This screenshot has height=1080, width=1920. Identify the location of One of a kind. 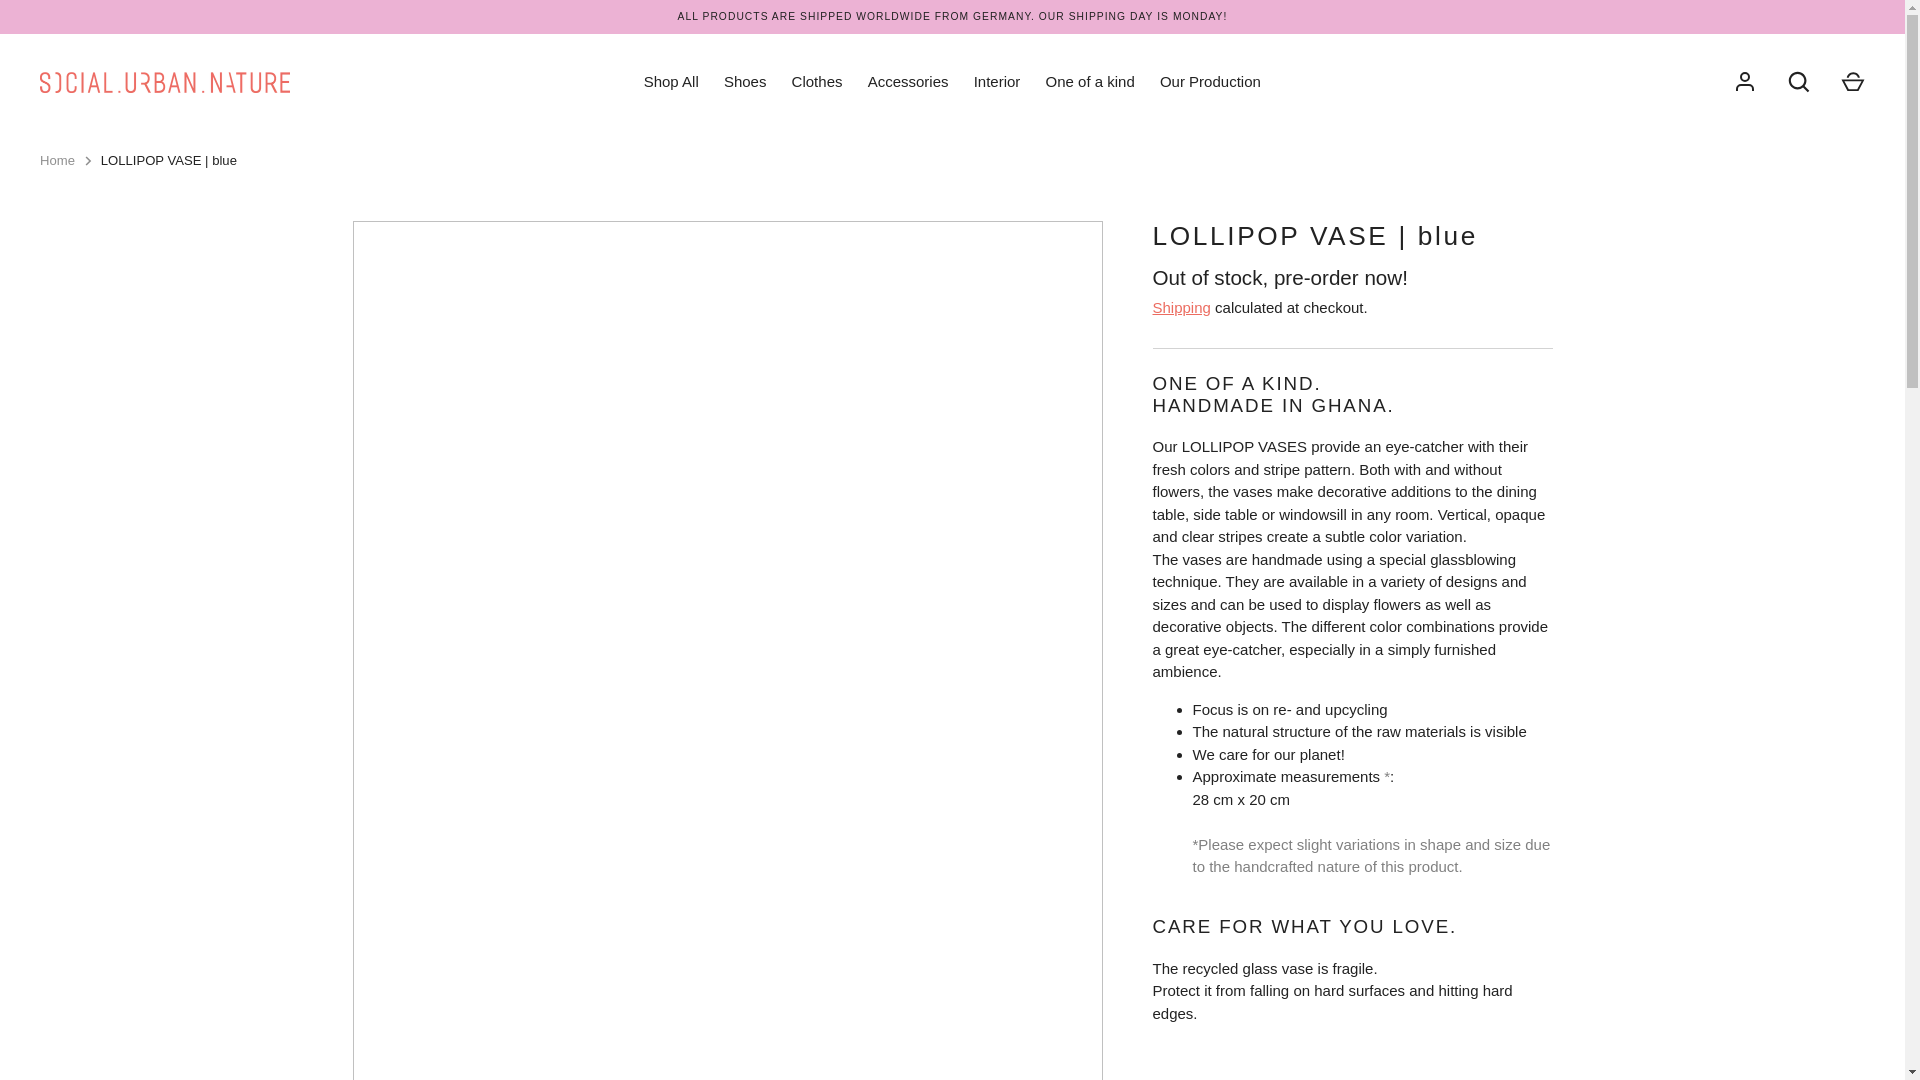
(1089, 82).